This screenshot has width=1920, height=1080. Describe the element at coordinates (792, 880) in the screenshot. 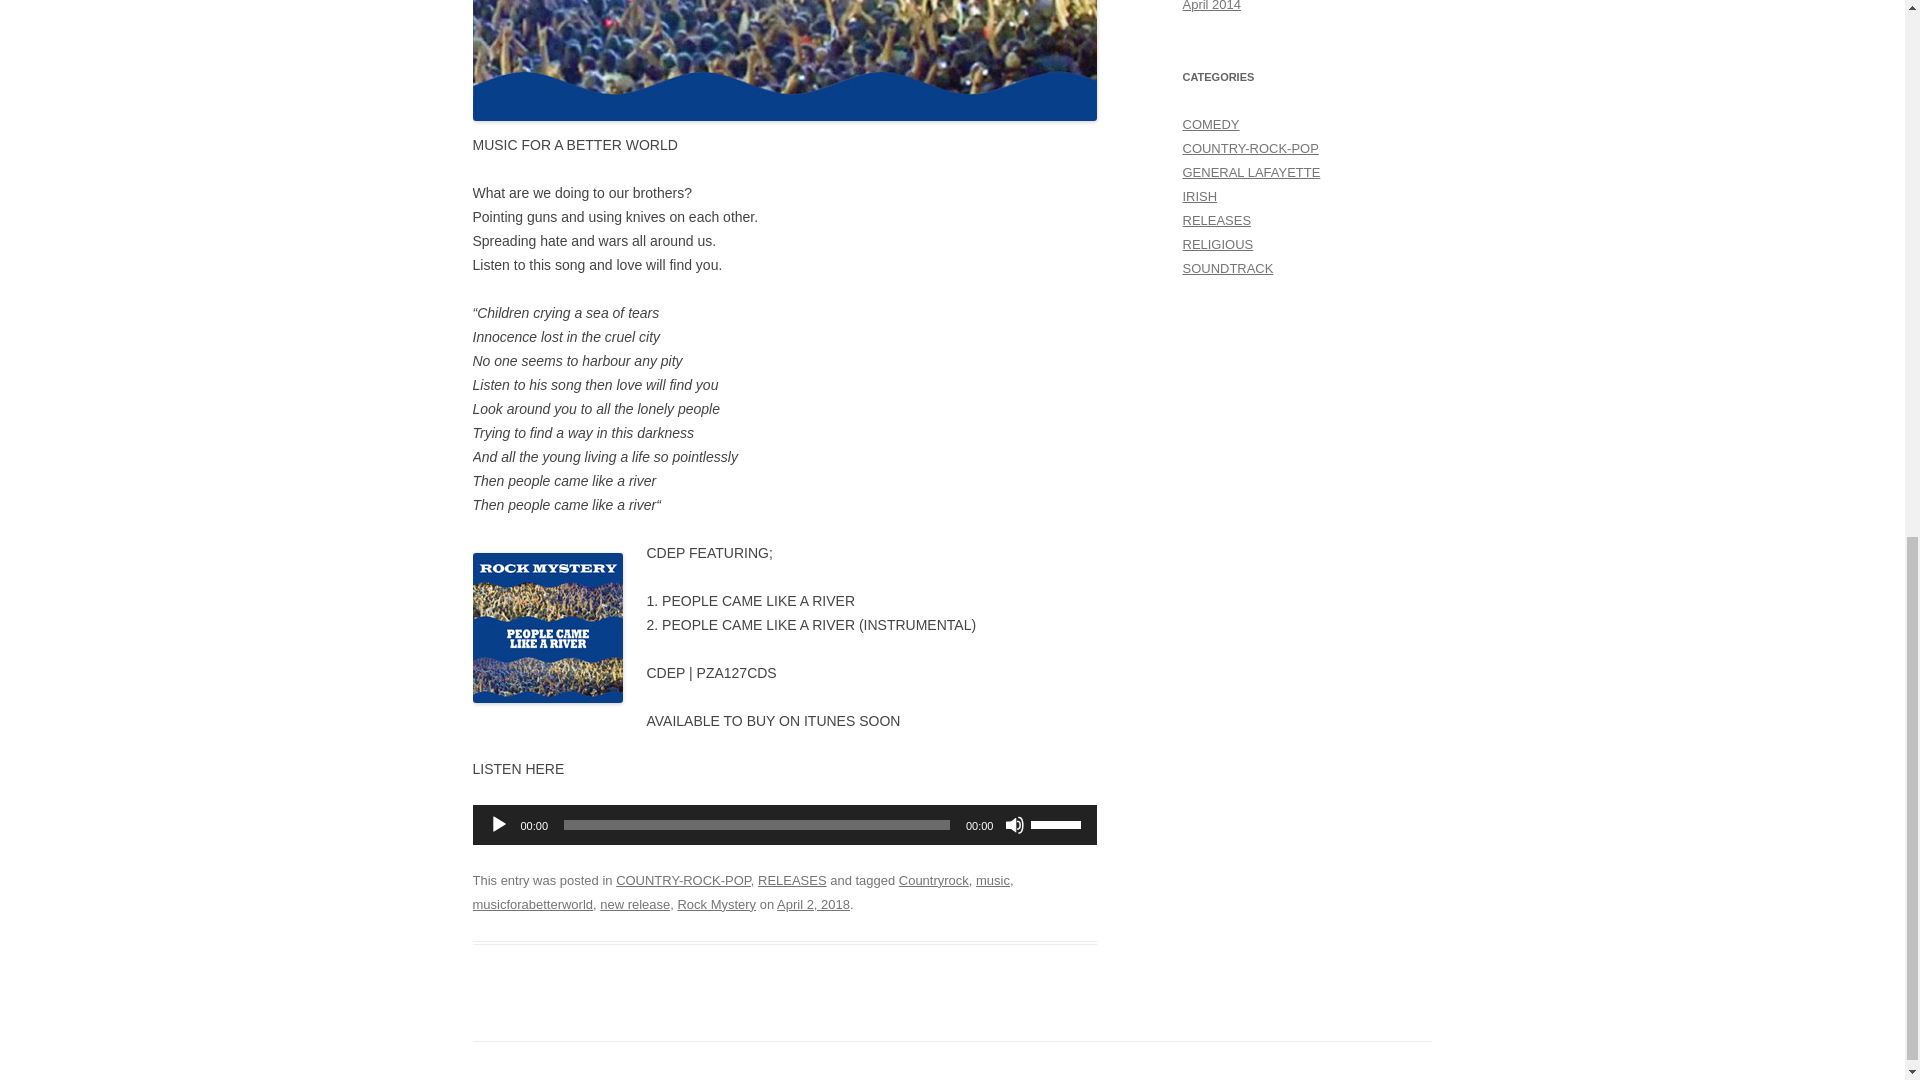

I see `RELEASES` at that location.